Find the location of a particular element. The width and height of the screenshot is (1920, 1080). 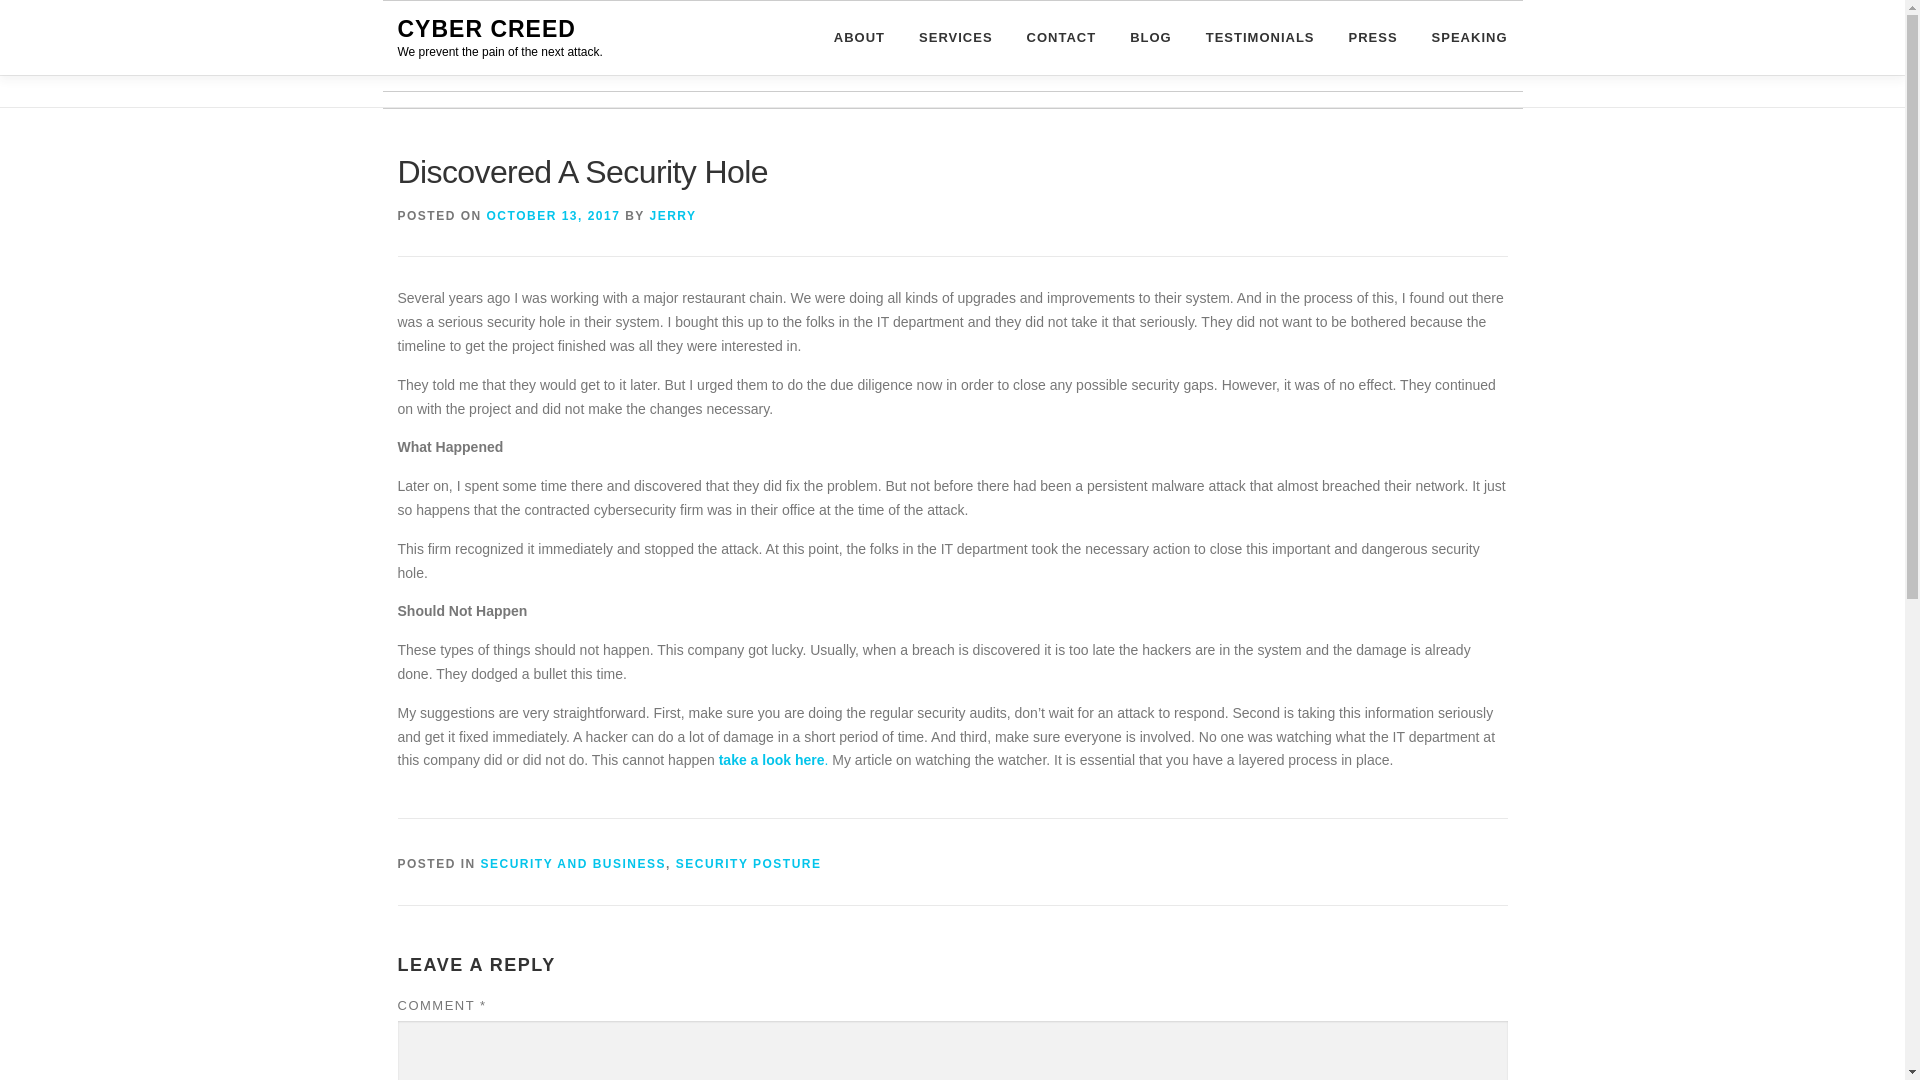

PRESS is located at coordinates (1374, 37).